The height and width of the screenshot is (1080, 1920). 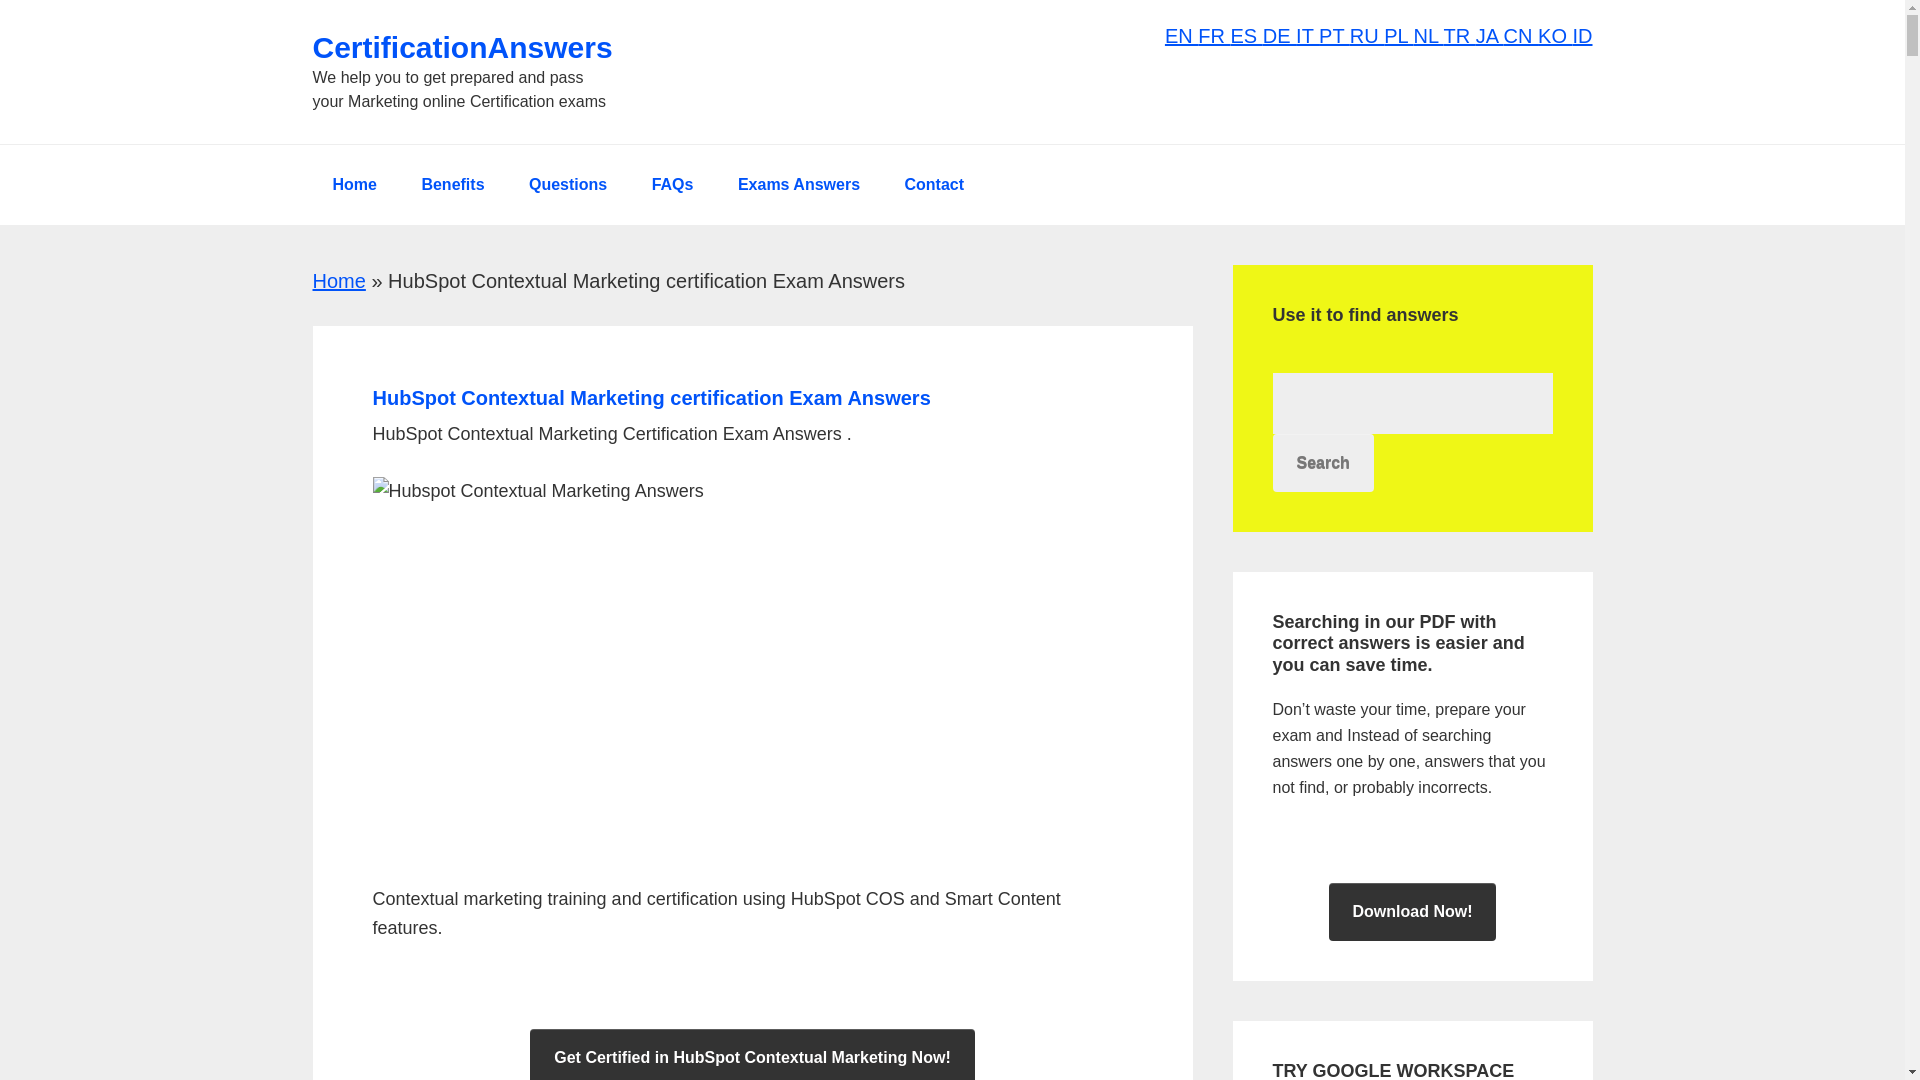 What do you see at coordinates (1490, 36) in the screenshot?
I see `JA` at bounding box center [1490, 36].